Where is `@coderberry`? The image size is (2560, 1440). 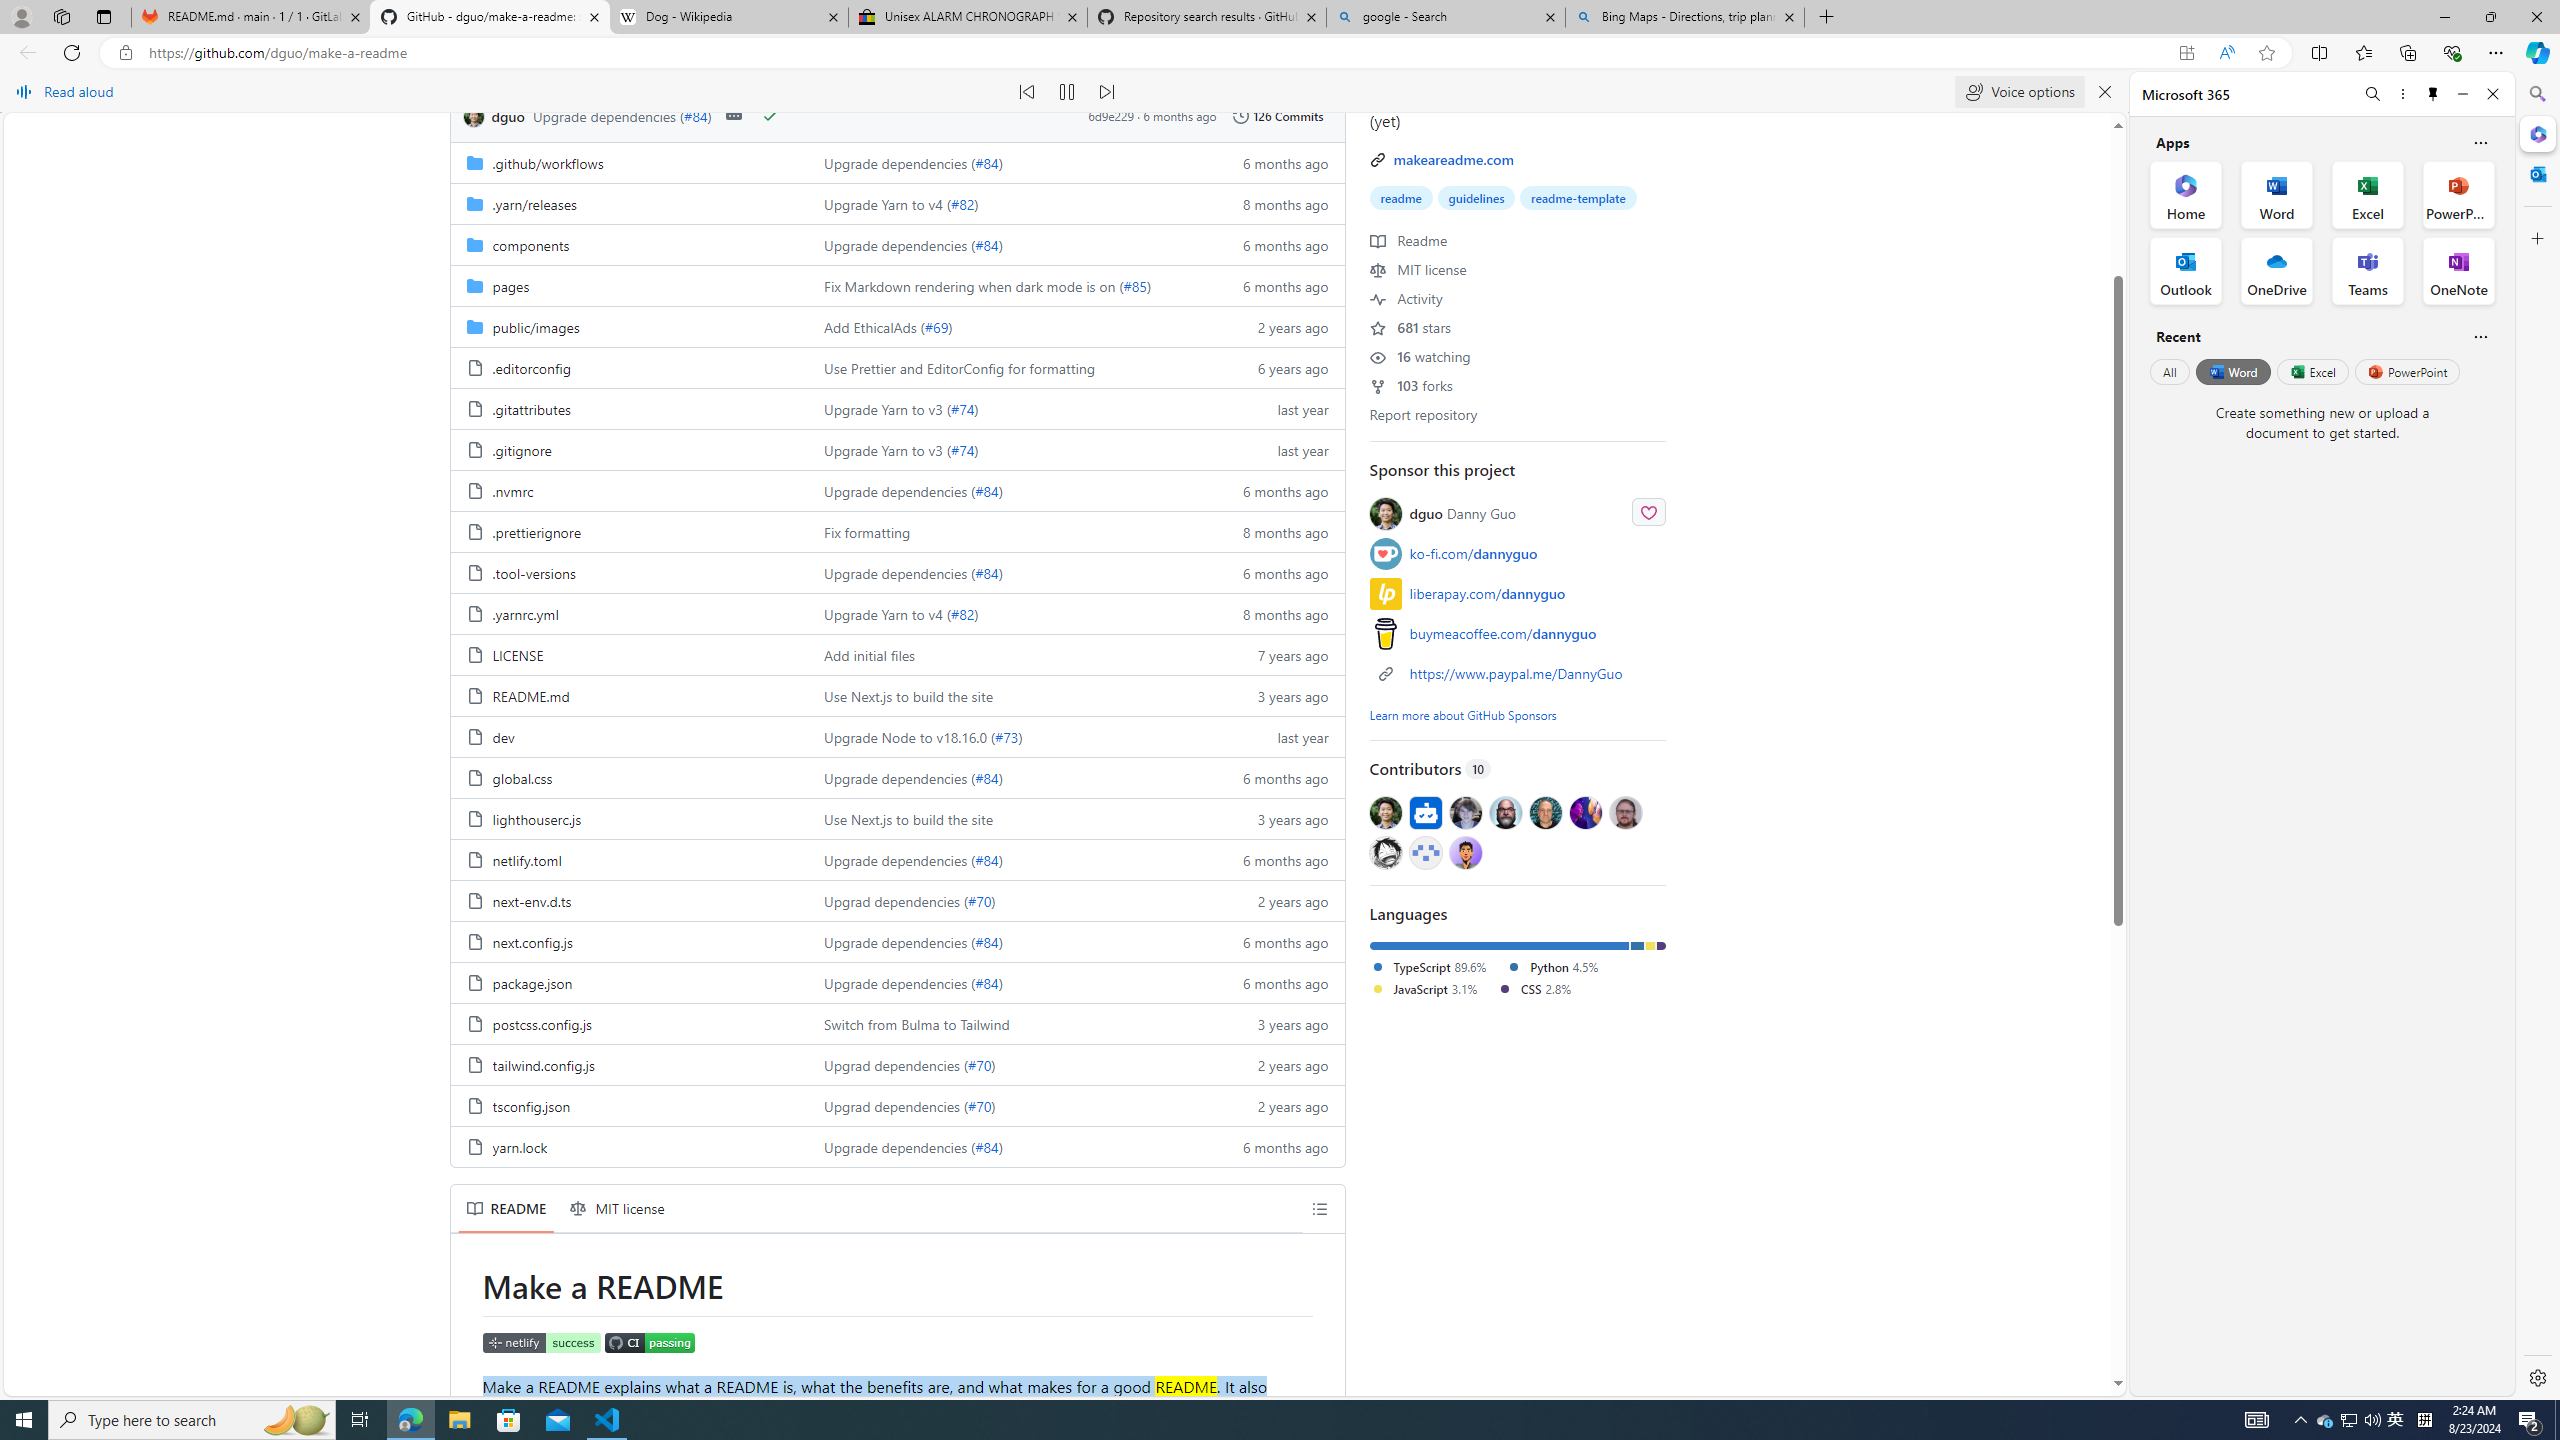
@coderberry is located at coordinates (1506, 812).